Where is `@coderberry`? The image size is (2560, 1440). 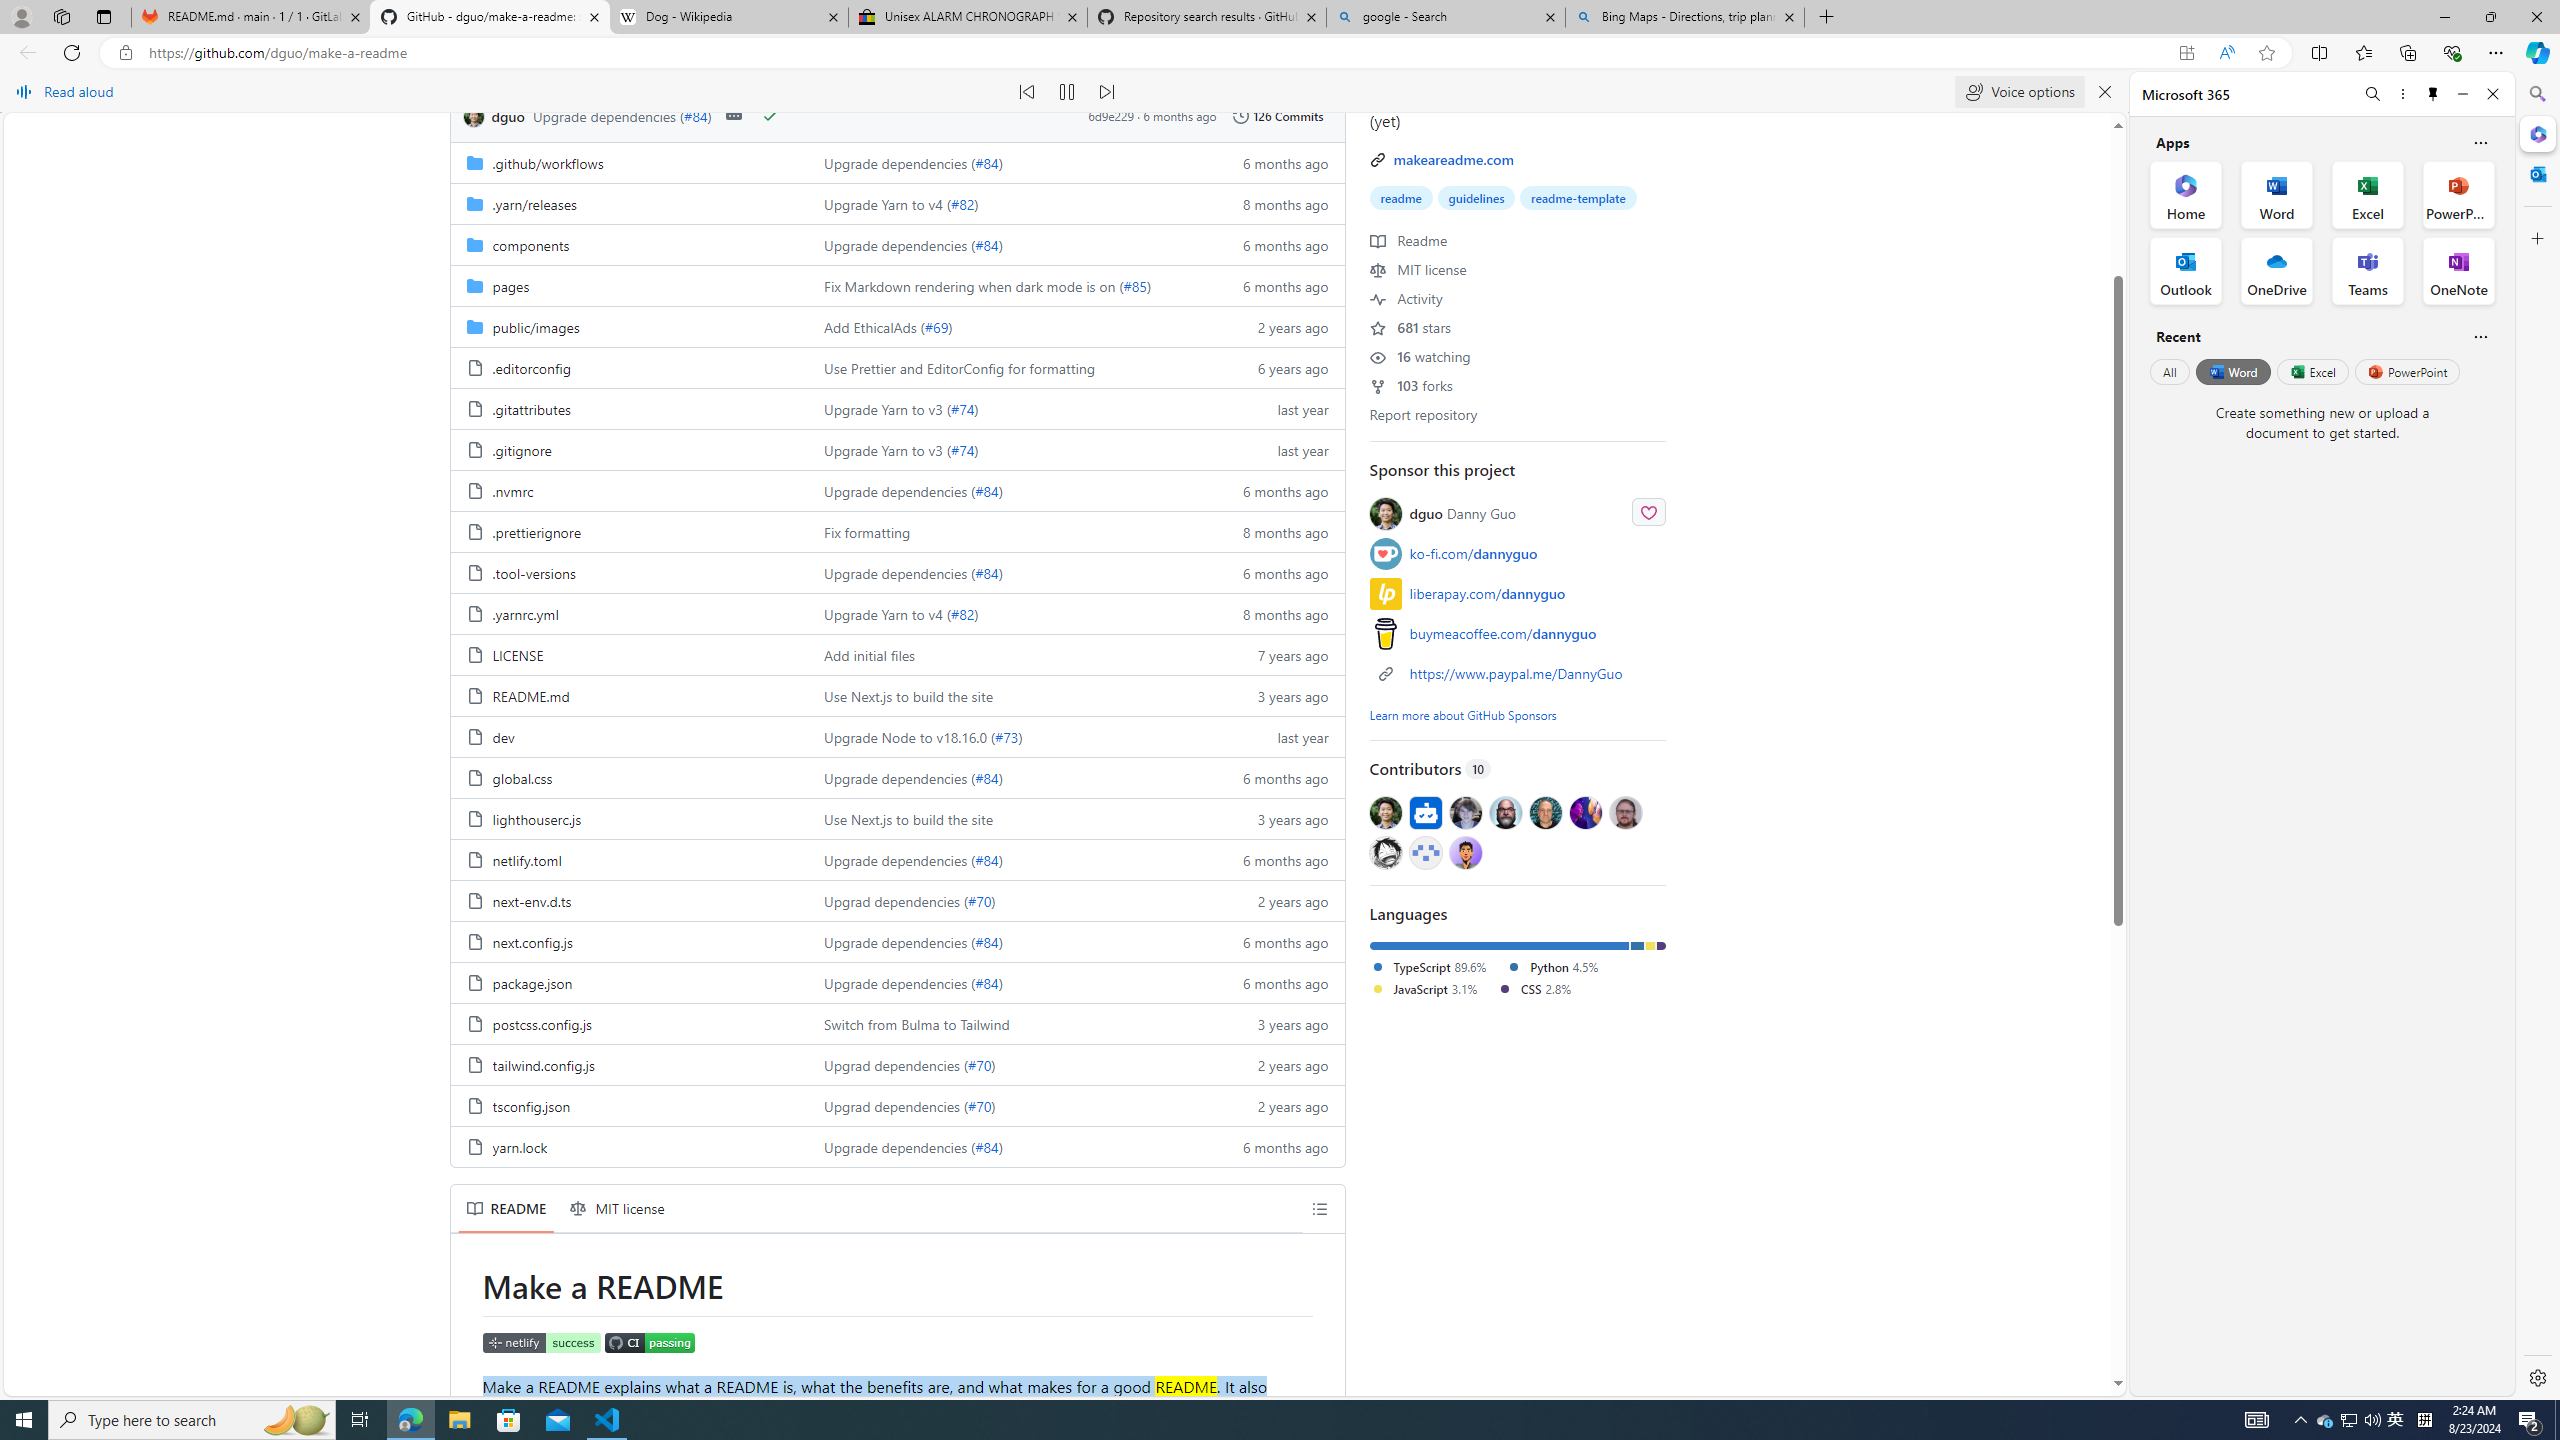
@coderberry is located at coordinates (1506, 812).